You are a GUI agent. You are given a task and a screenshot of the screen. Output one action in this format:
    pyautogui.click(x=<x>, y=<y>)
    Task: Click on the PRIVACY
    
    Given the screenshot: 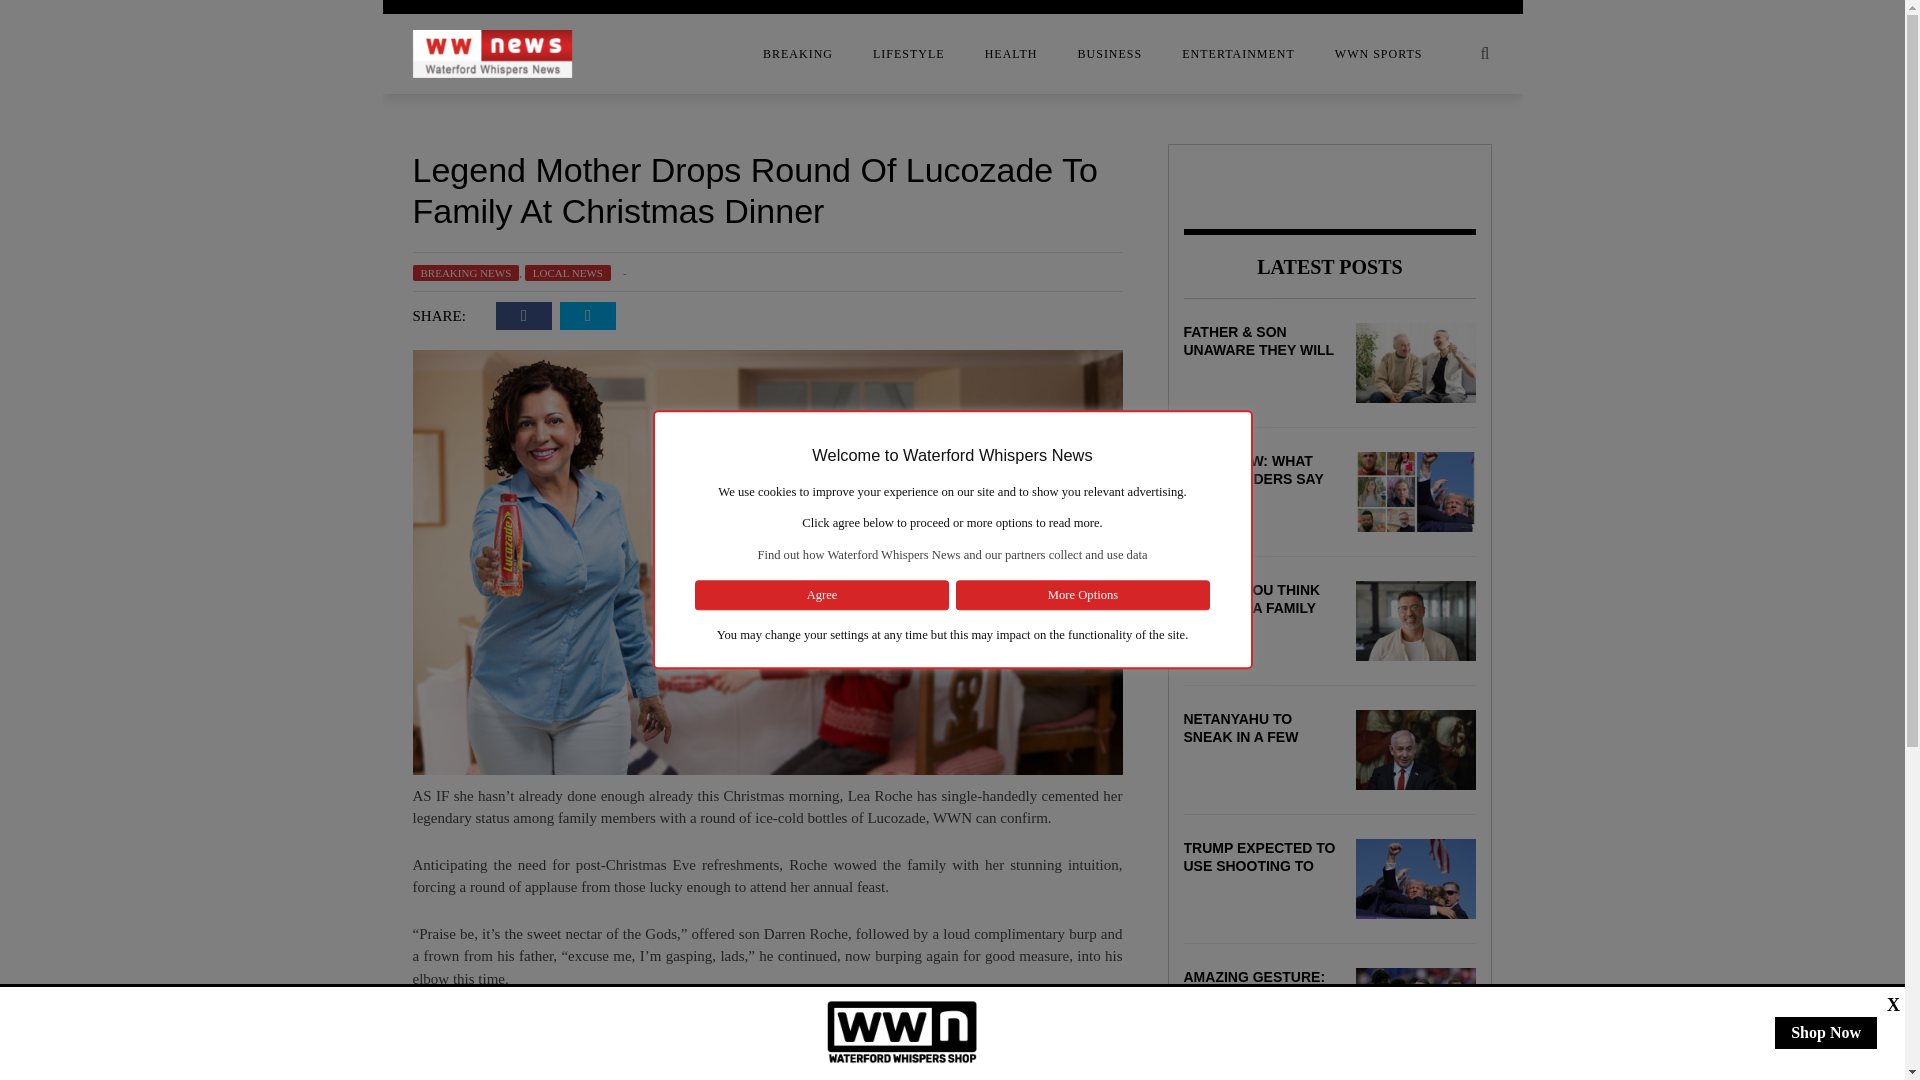 What is the action you would take?
    pyautogui.click(x=252, y=313)
    